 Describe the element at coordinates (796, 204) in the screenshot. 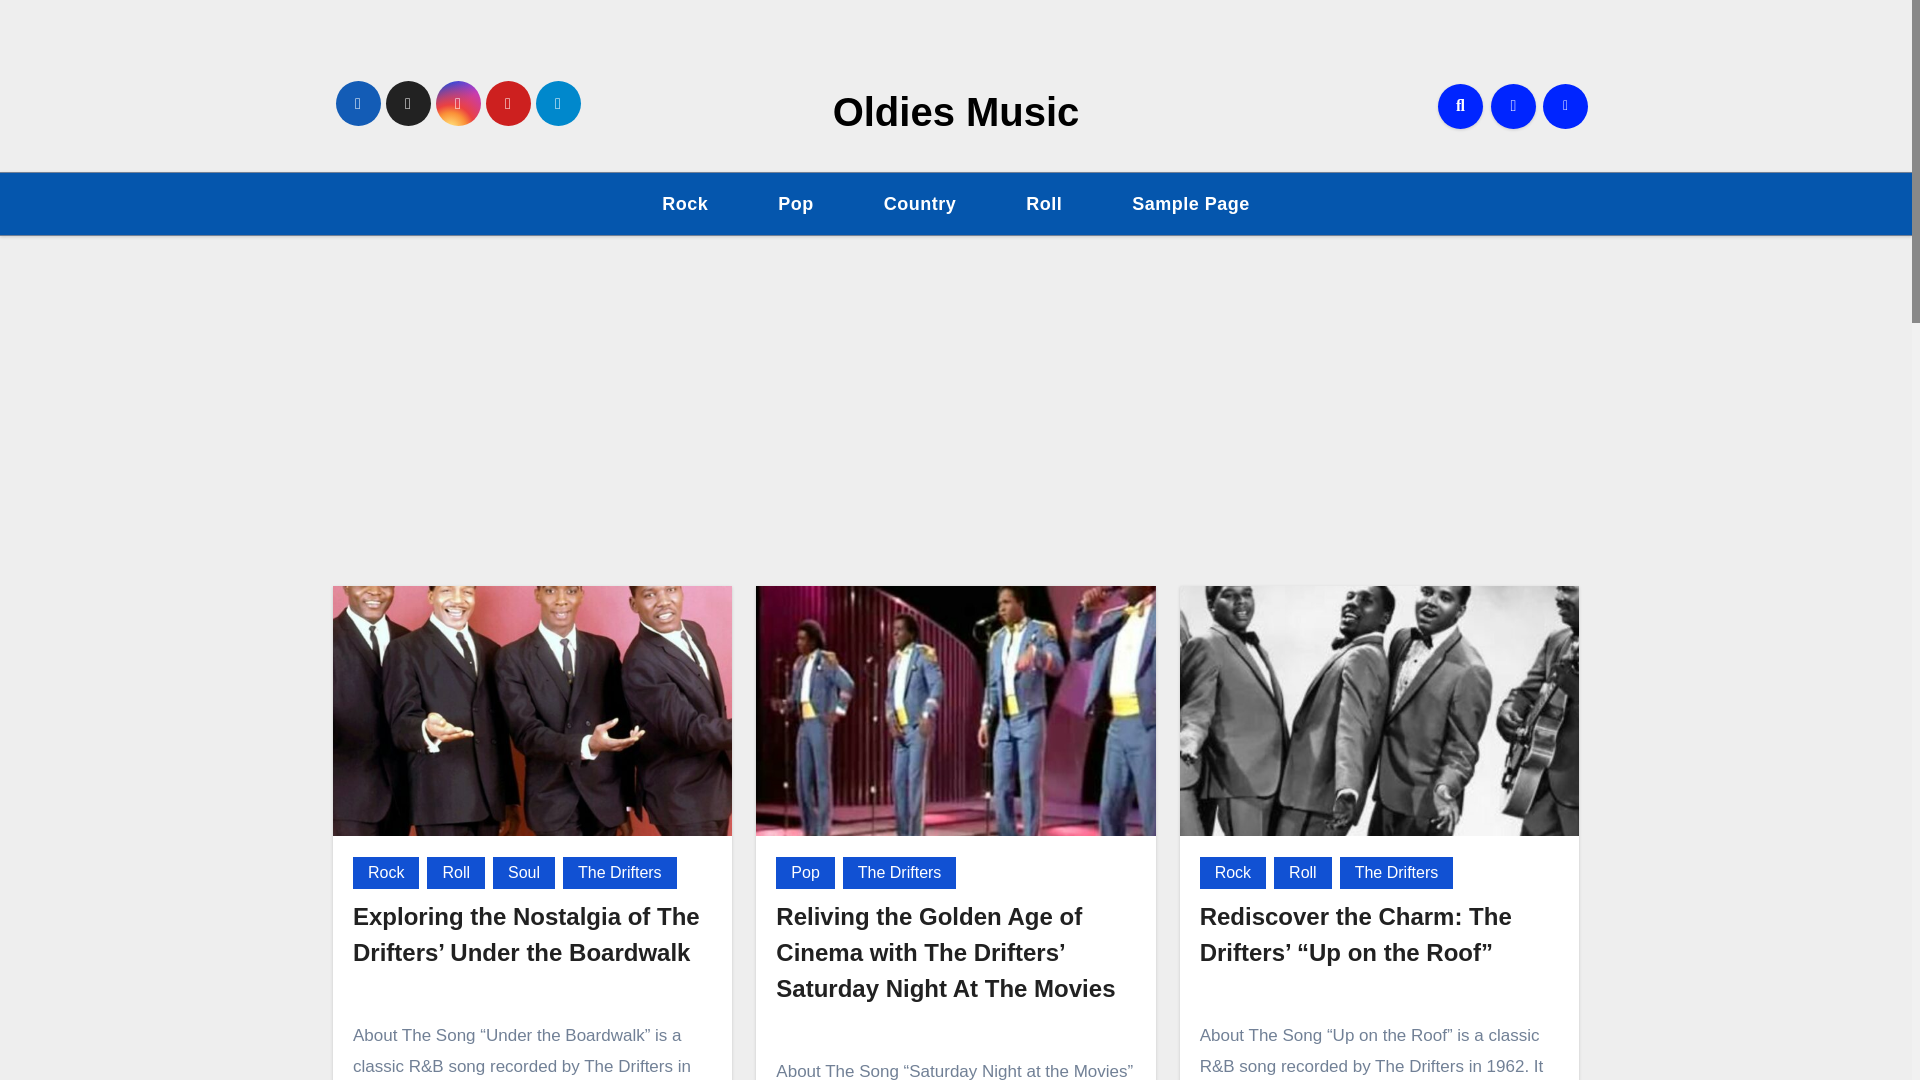

I see `Pop` at that location.